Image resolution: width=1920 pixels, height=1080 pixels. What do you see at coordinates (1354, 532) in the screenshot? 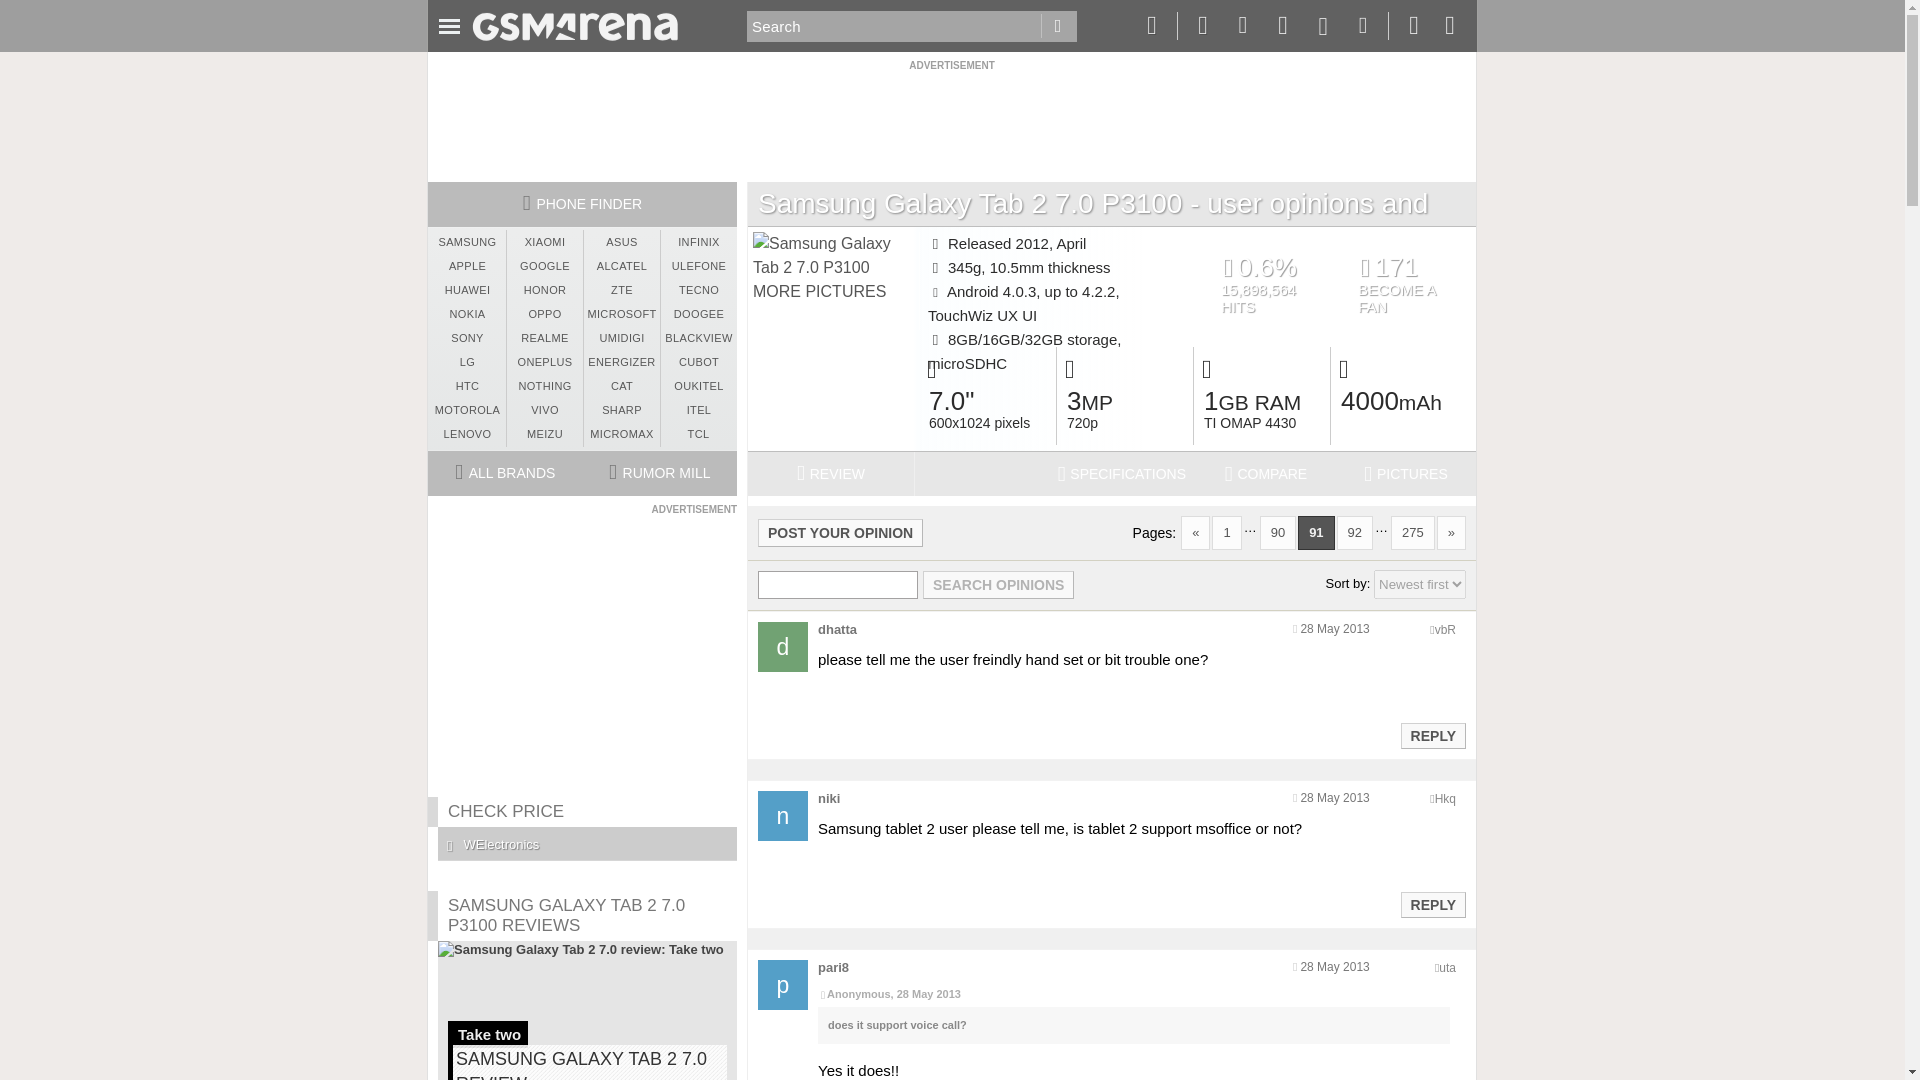
I see `92` at bounding box center [1354, 532].